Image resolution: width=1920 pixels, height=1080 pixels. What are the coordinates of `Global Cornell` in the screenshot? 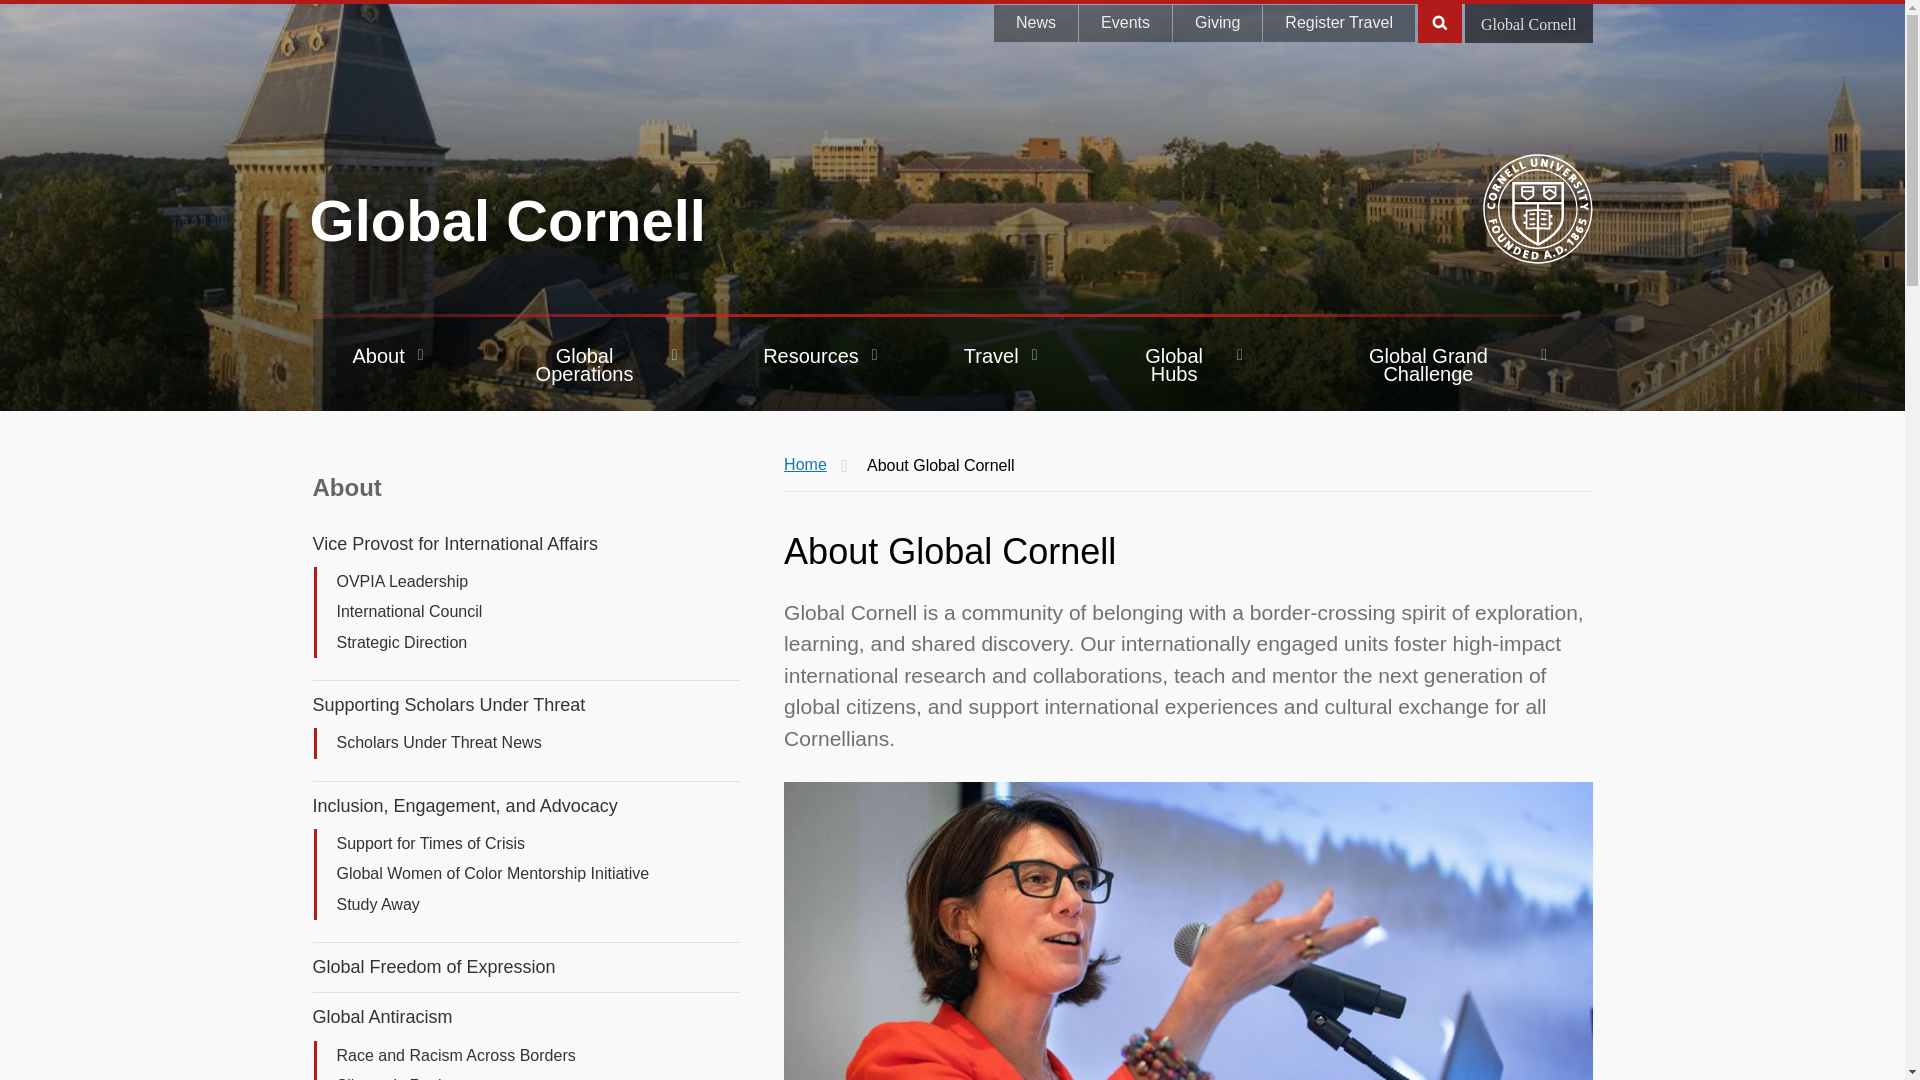 It's located at (1528, 24).